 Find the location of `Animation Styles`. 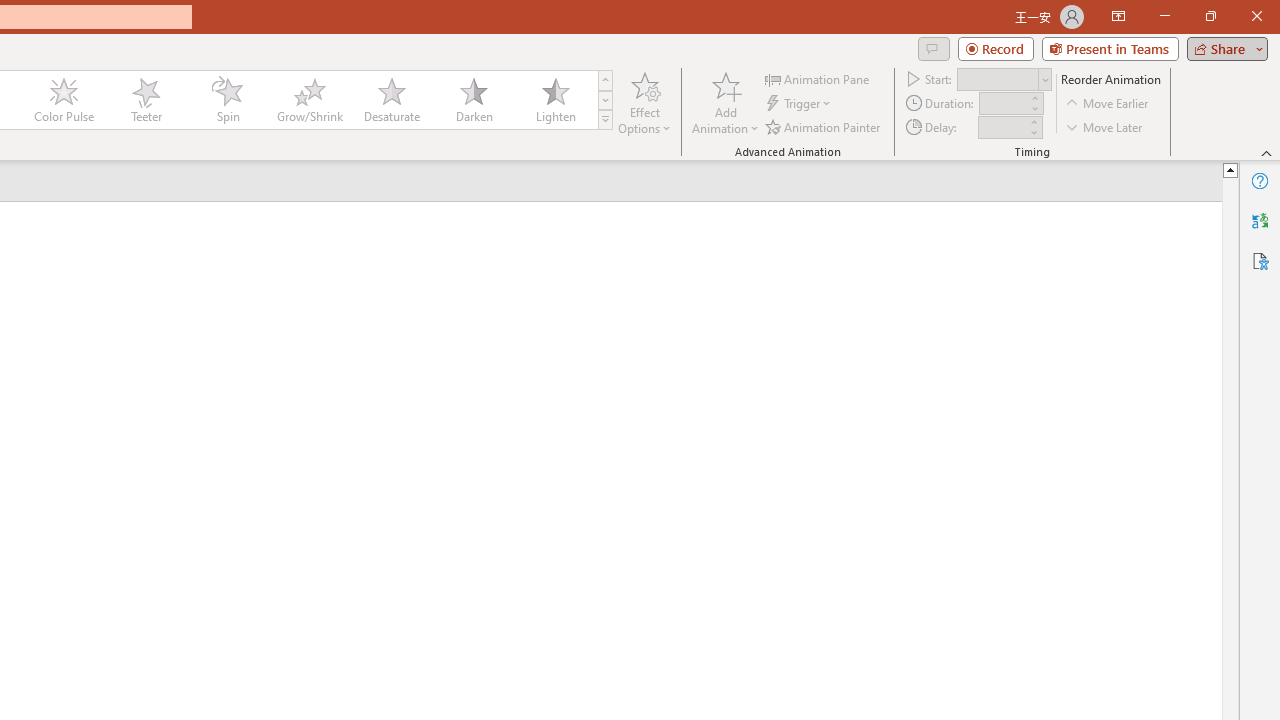

Animation Styles is located at coordinates (605, 120).